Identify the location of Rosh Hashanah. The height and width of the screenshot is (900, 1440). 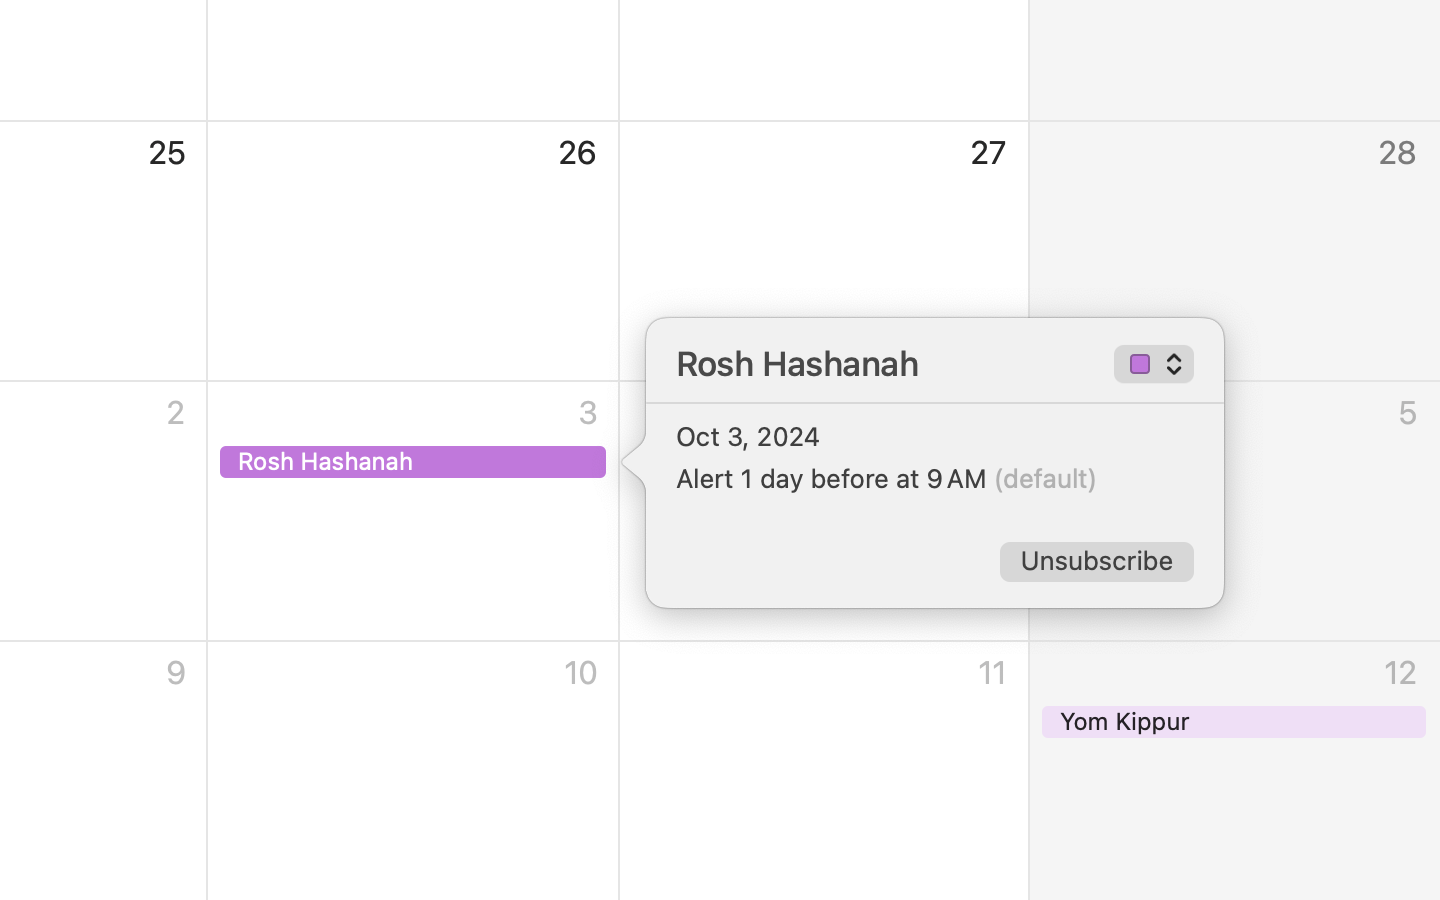
(891, 364).